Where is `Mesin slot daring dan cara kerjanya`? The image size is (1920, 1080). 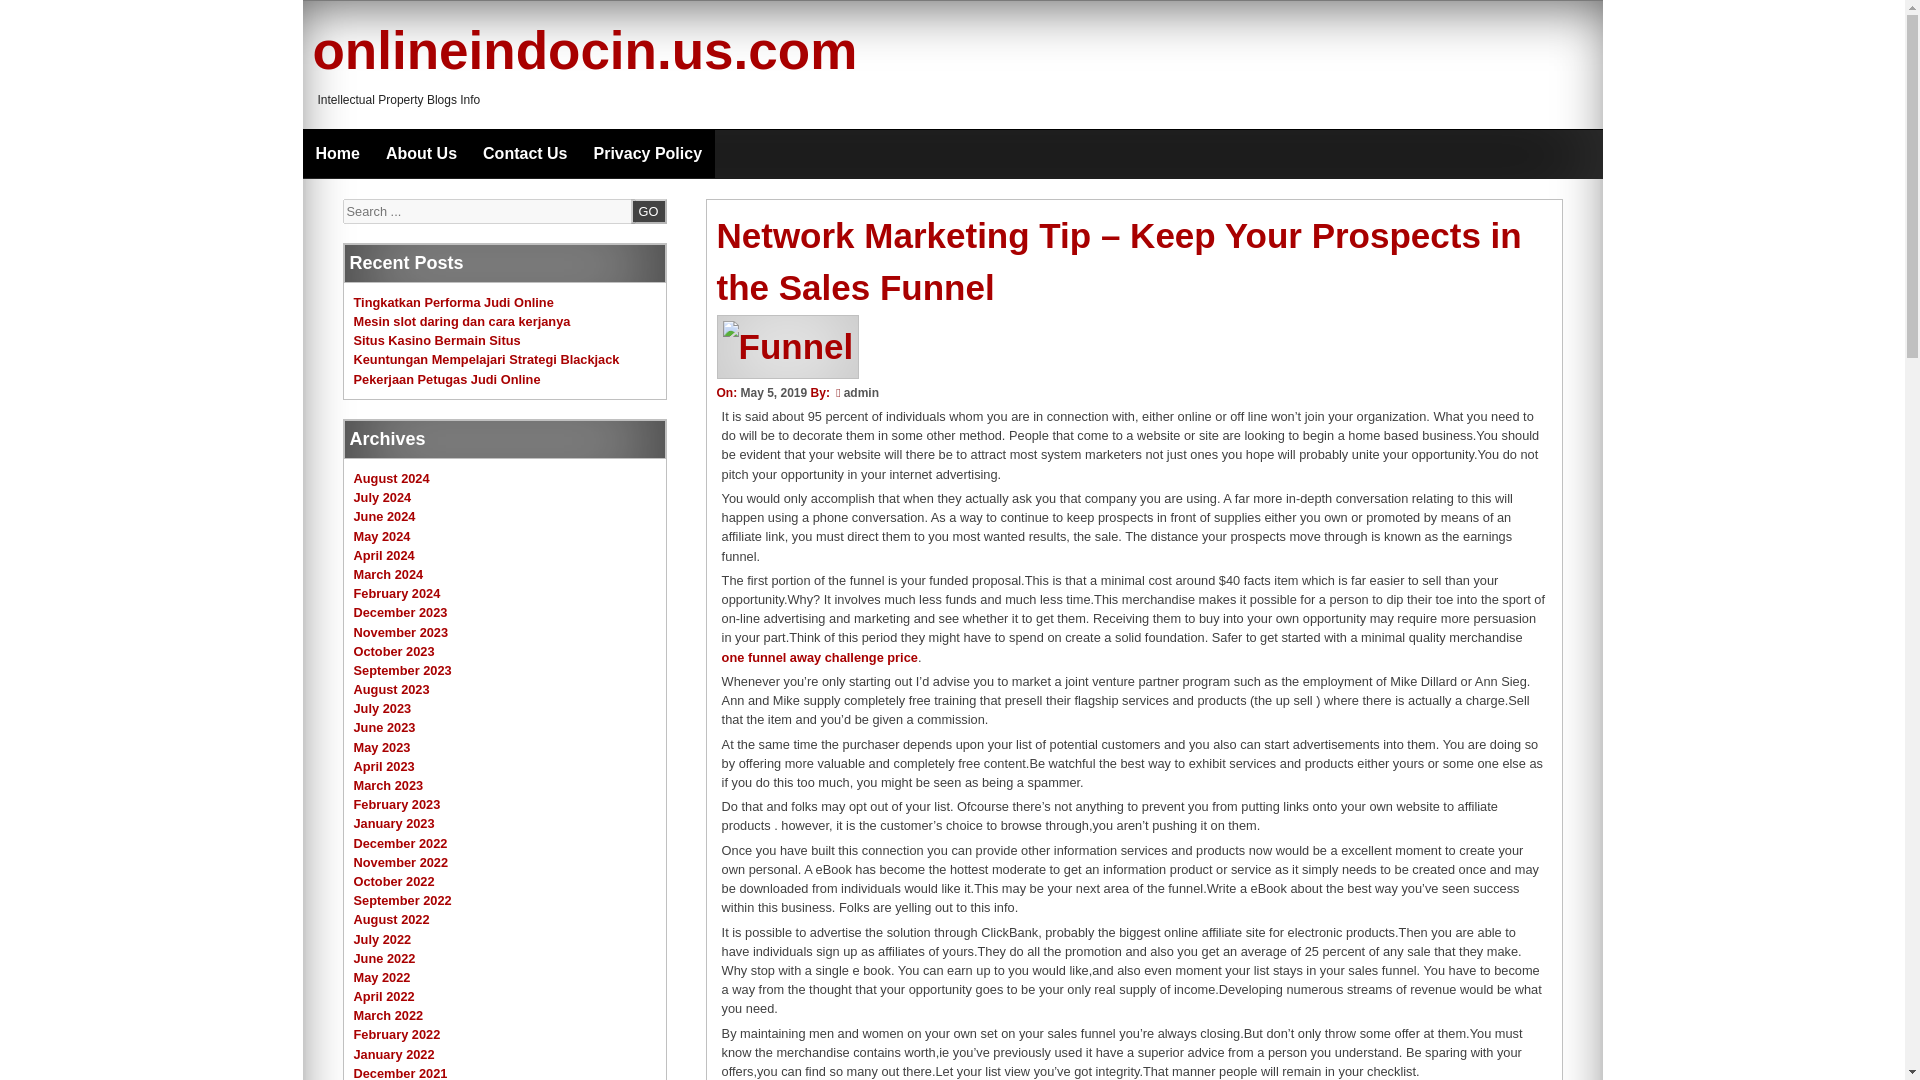 Mesin slot daring dan cara kerjanya is located at coordinates (462, 322).